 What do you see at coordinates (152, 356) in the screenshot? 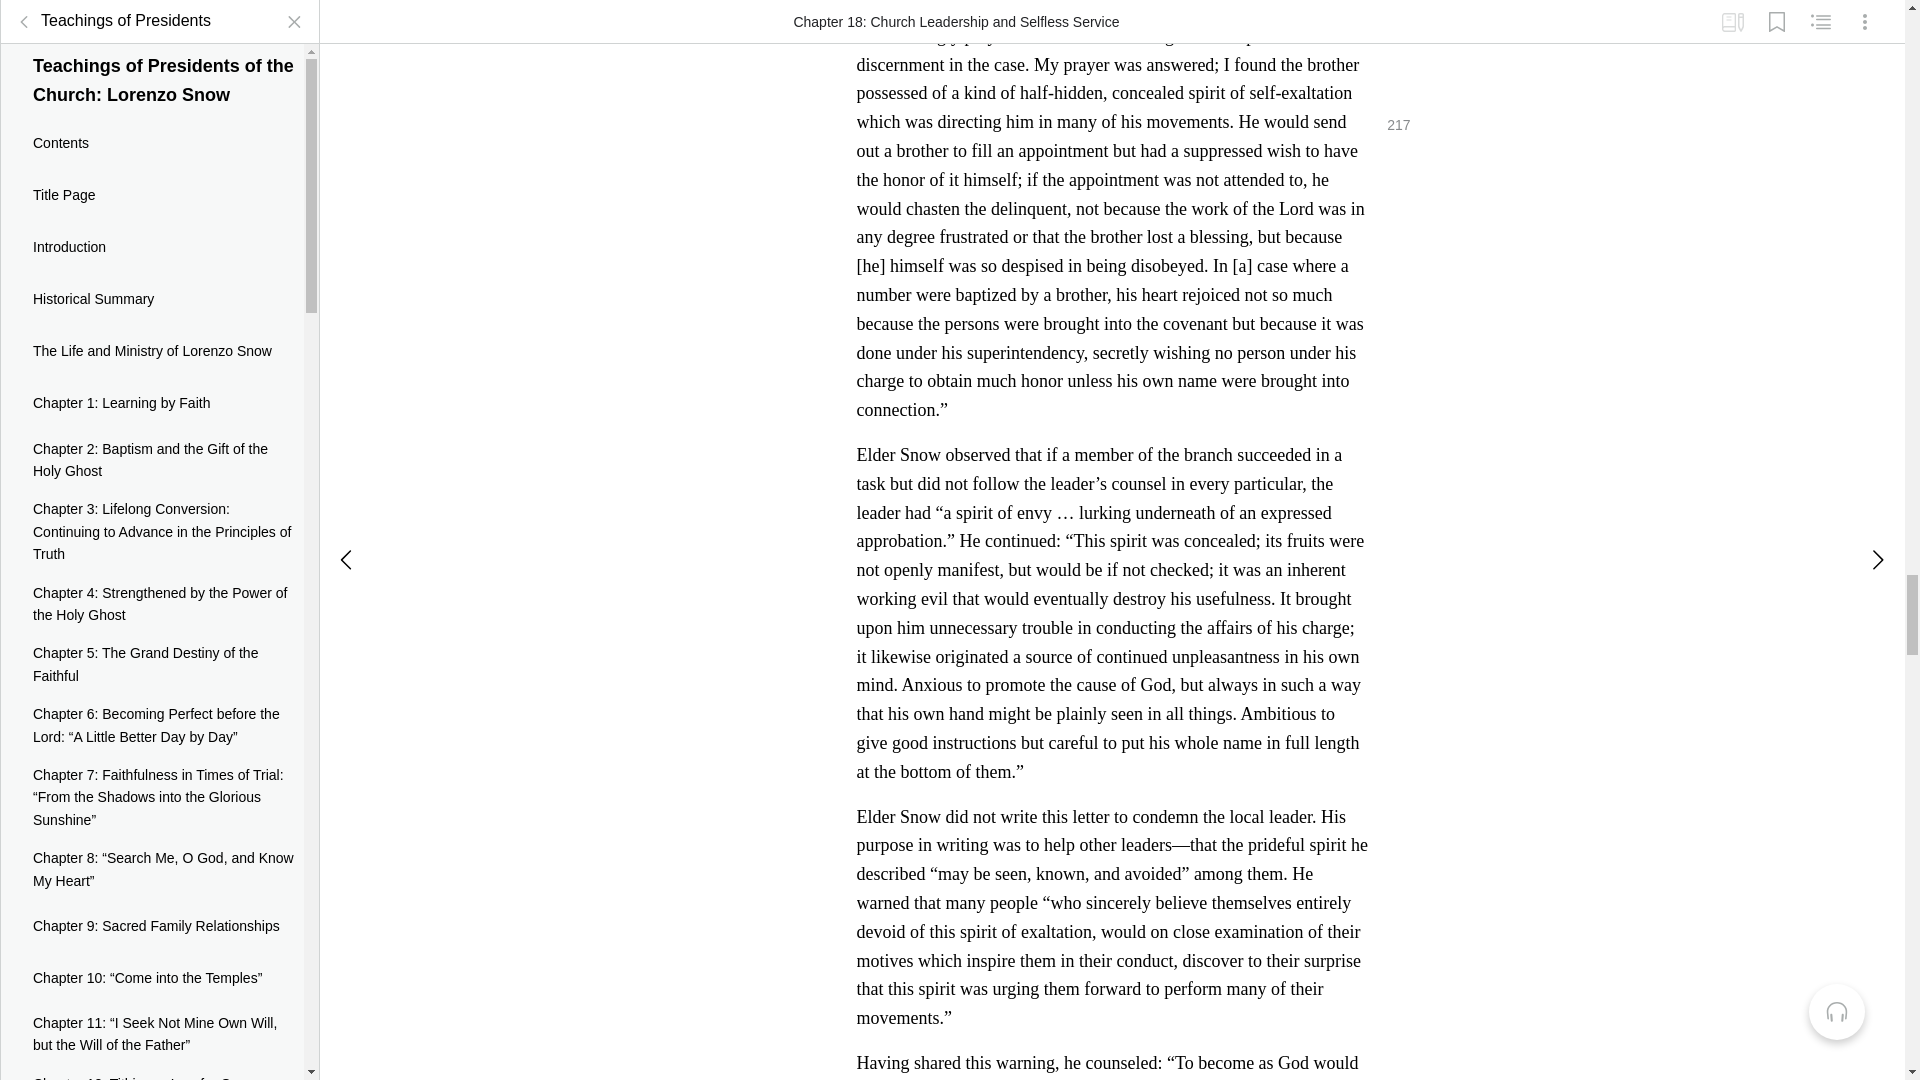
I see `Chapter 18: Church Leadership and Selfless Service` at bounding box center [152, 356].